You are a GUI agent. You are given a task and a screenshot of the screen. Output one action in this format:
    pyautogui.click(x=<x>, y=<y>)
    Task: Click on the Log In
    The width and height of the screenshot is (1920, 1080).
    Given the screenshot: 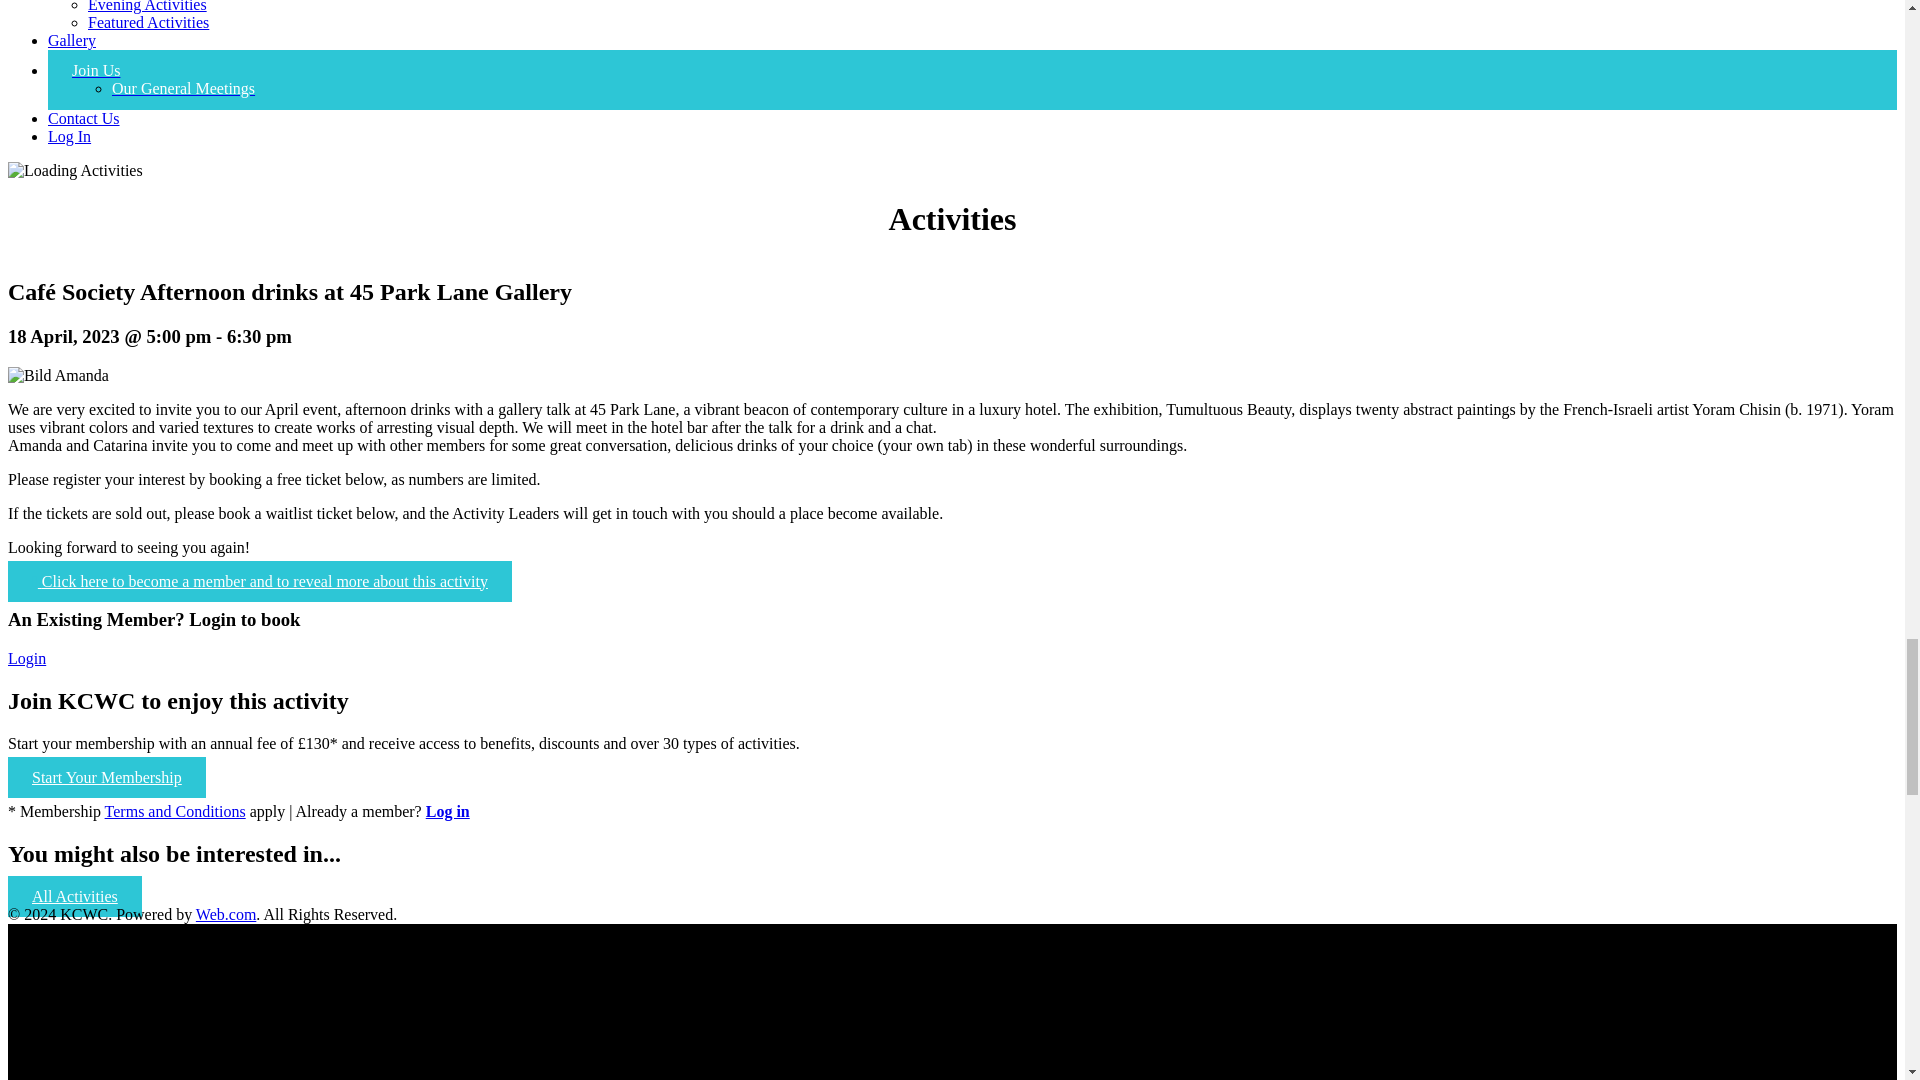 What is the action you would take?
    pyautogui.click(x=69, y=136)
    